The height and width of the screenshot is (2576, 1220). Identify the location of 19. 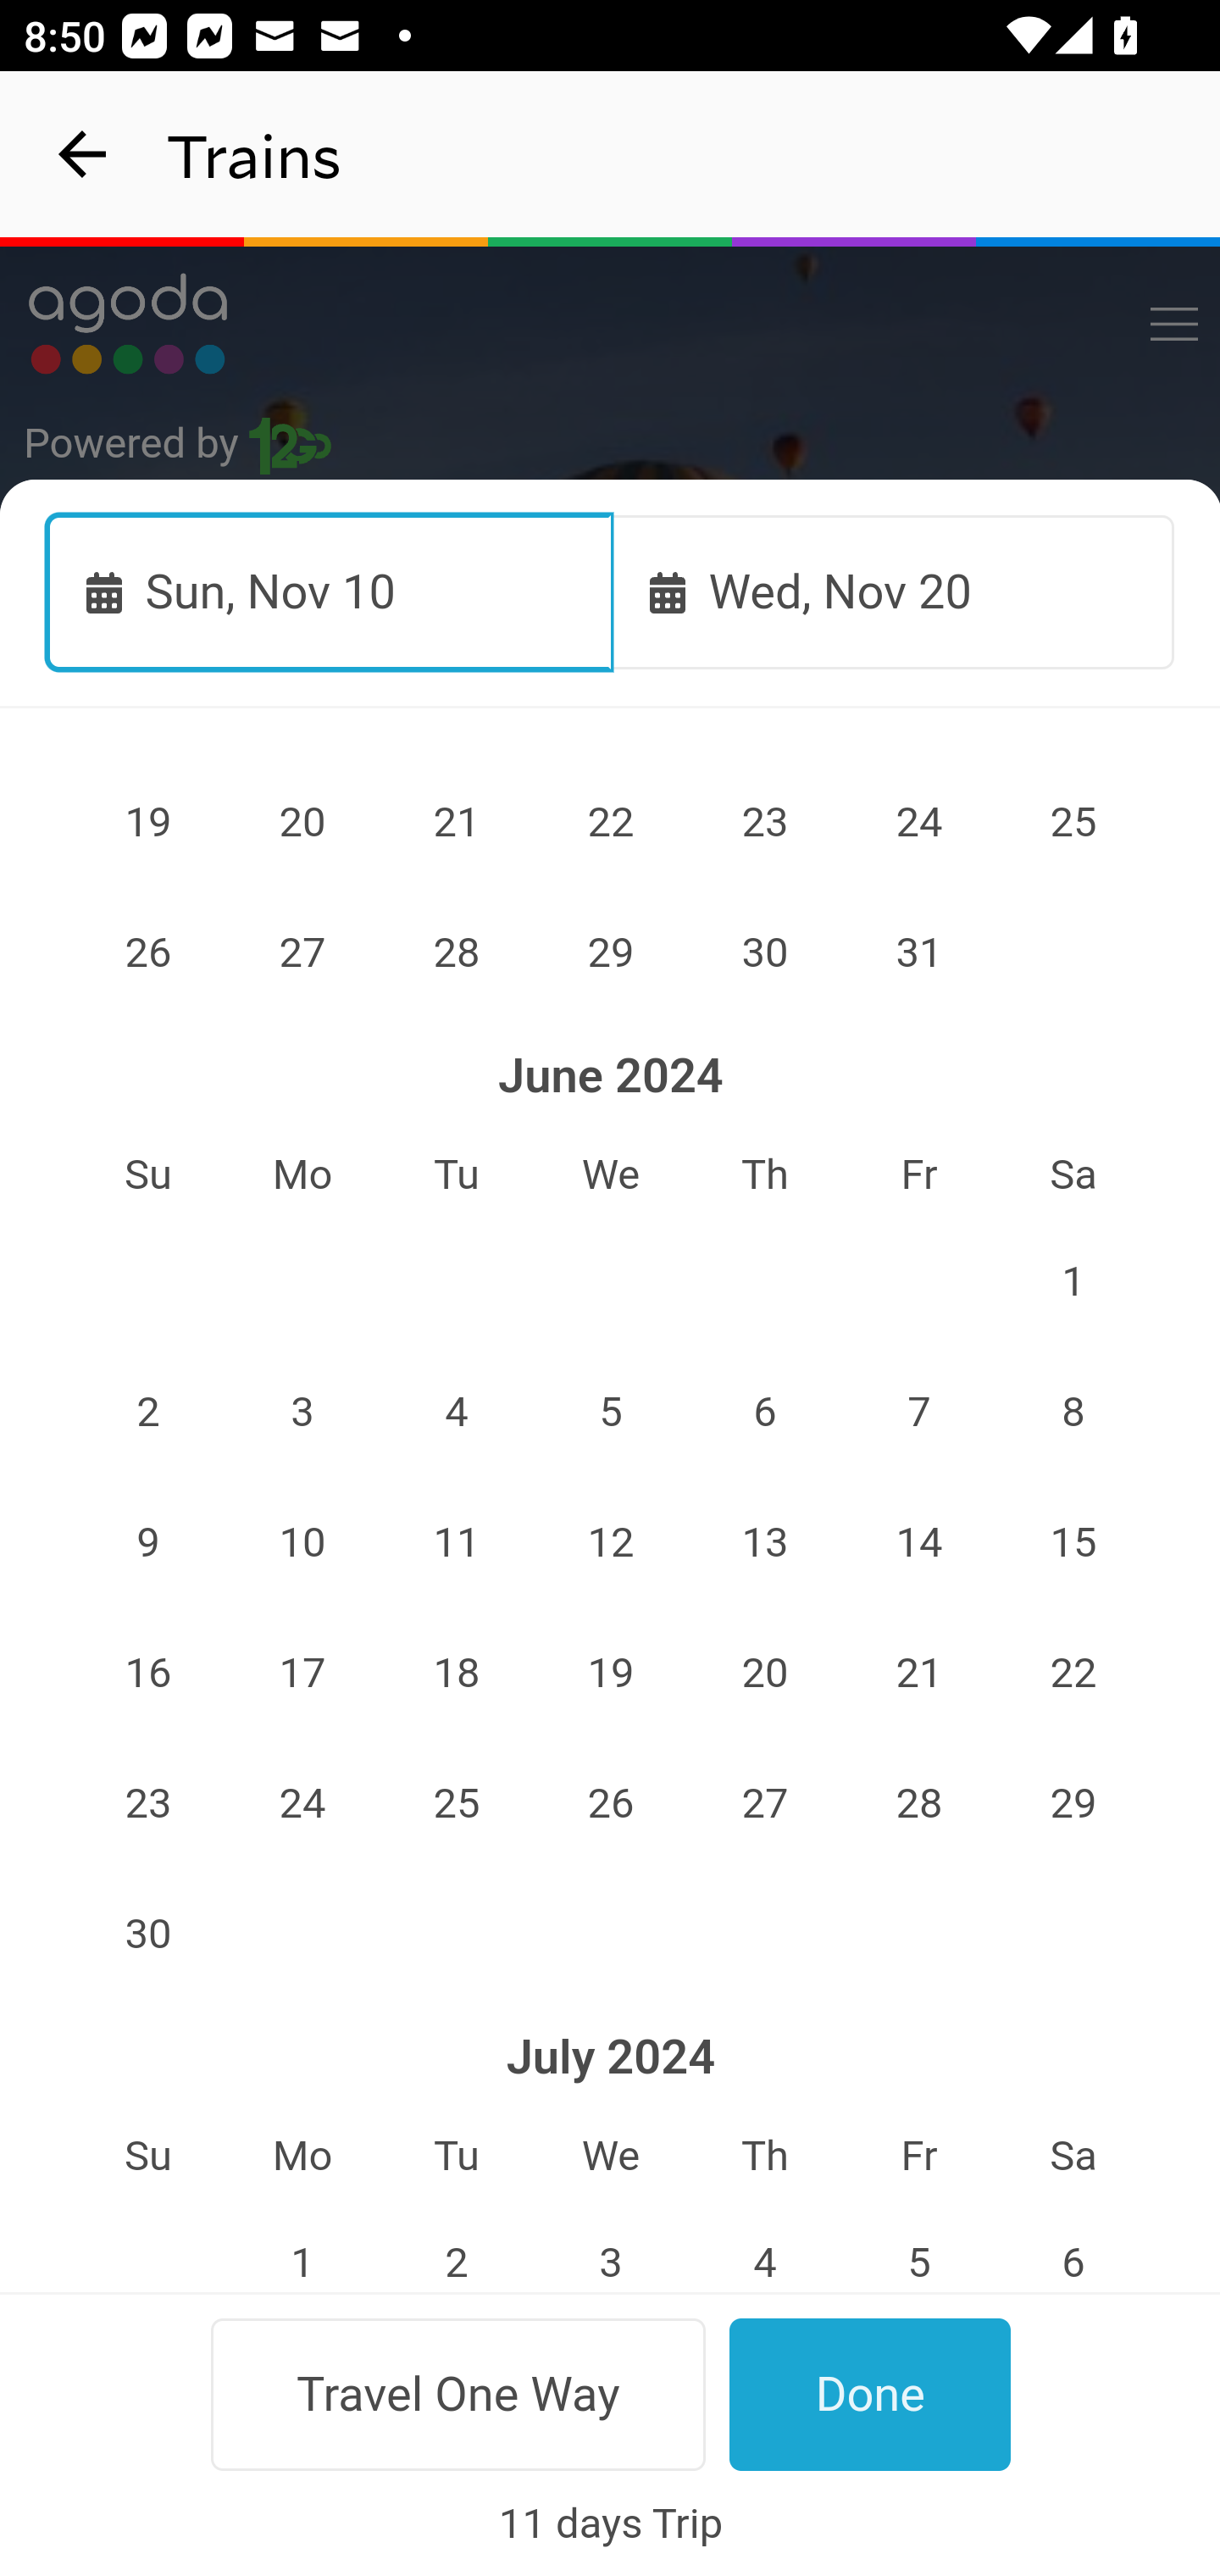
(612, 1673).